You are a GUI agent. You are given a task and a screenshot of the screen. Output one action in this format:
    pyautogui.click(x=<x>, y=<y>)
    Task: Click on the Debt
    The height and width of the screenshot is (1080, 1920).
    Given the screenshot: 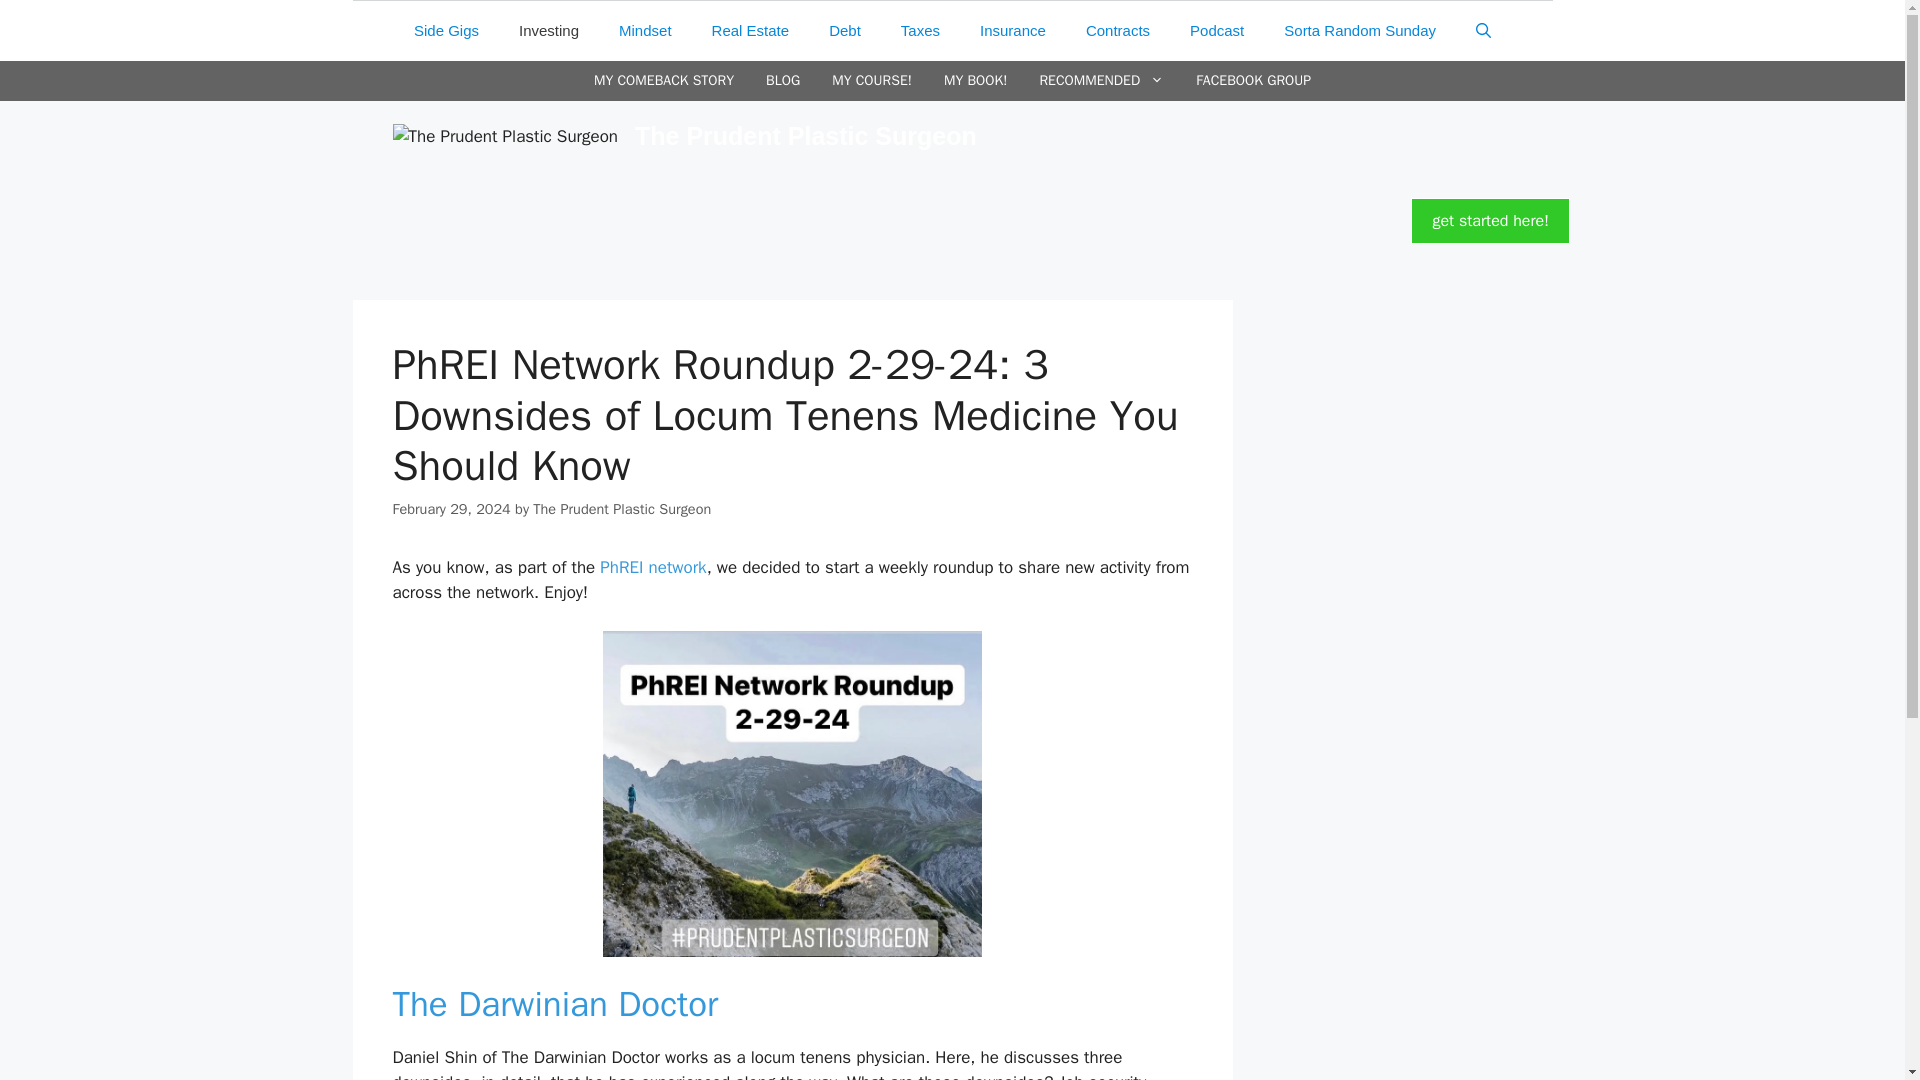 What is the action you would take?
    pyautogui.click(x=844, y=30)
    